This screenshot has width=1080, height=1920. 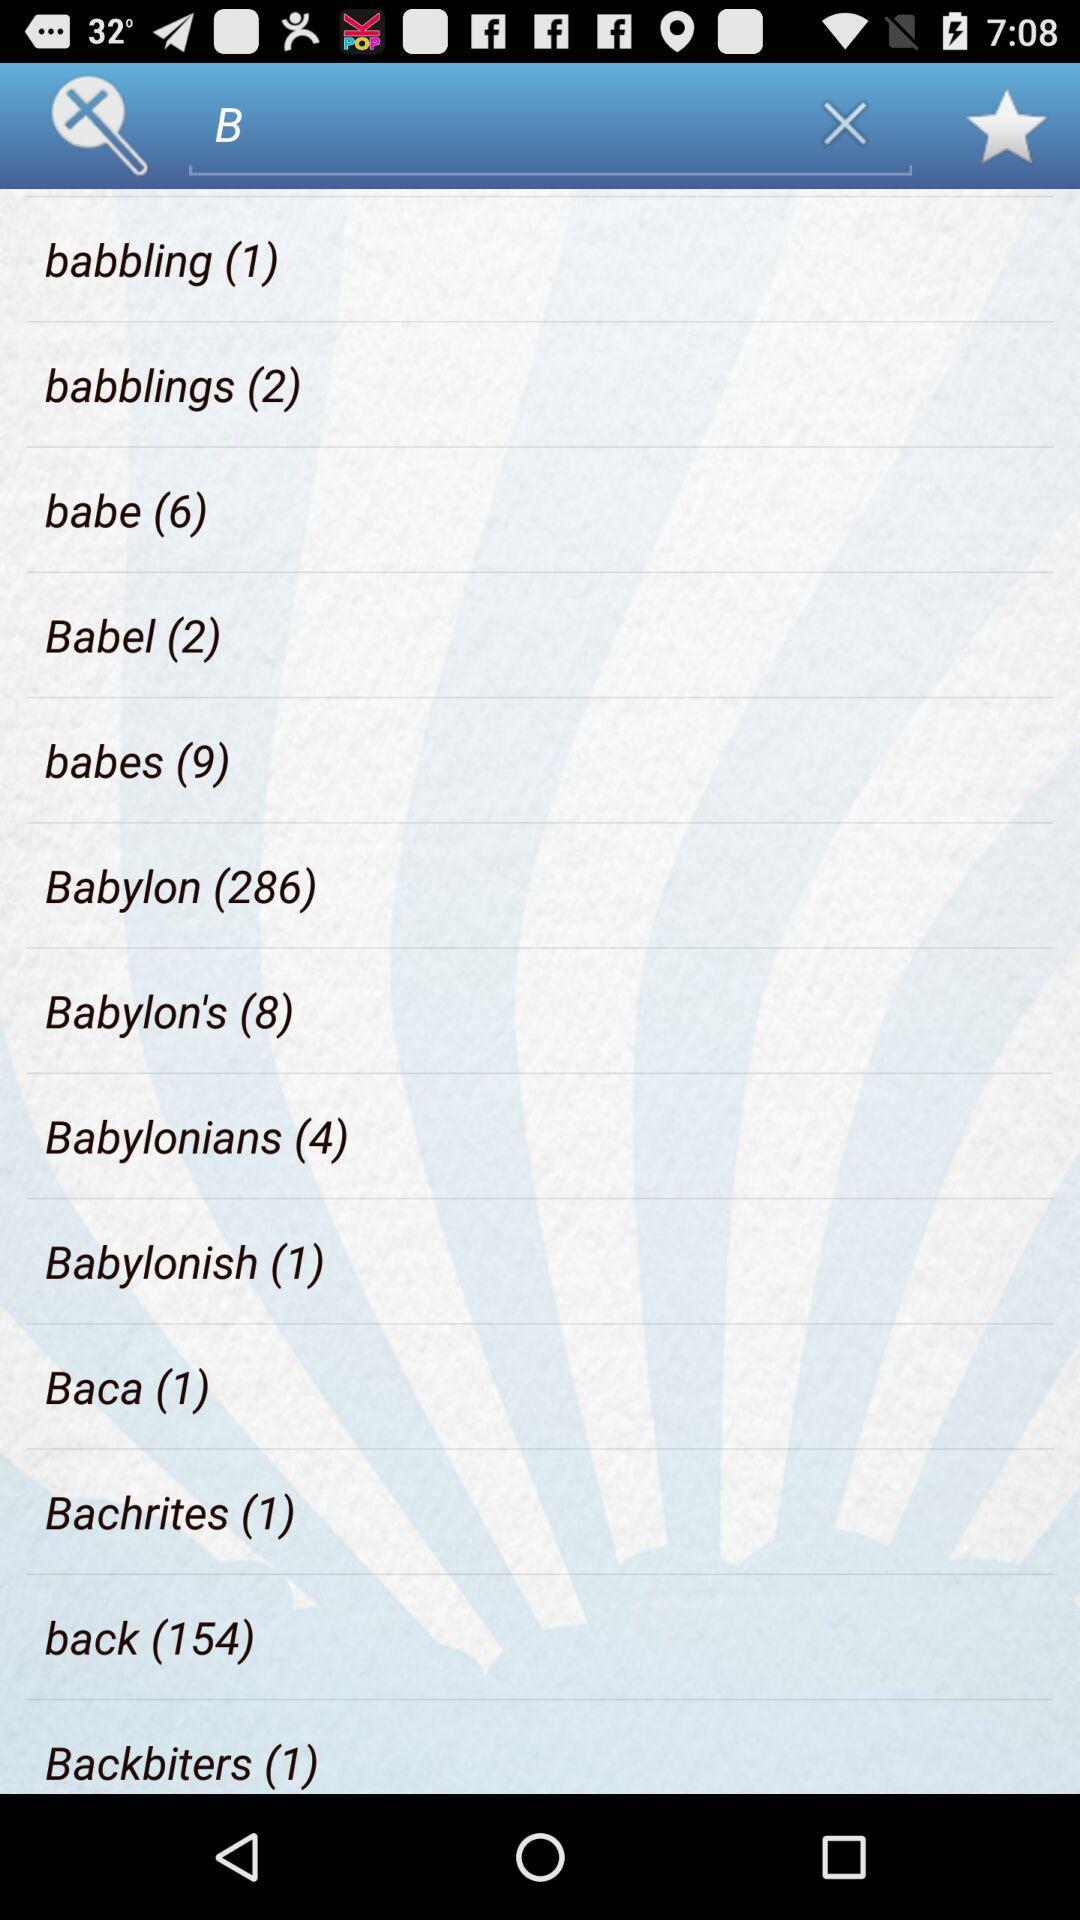 I want to click on click icon next to the b icon, so click(x=142, y=192).